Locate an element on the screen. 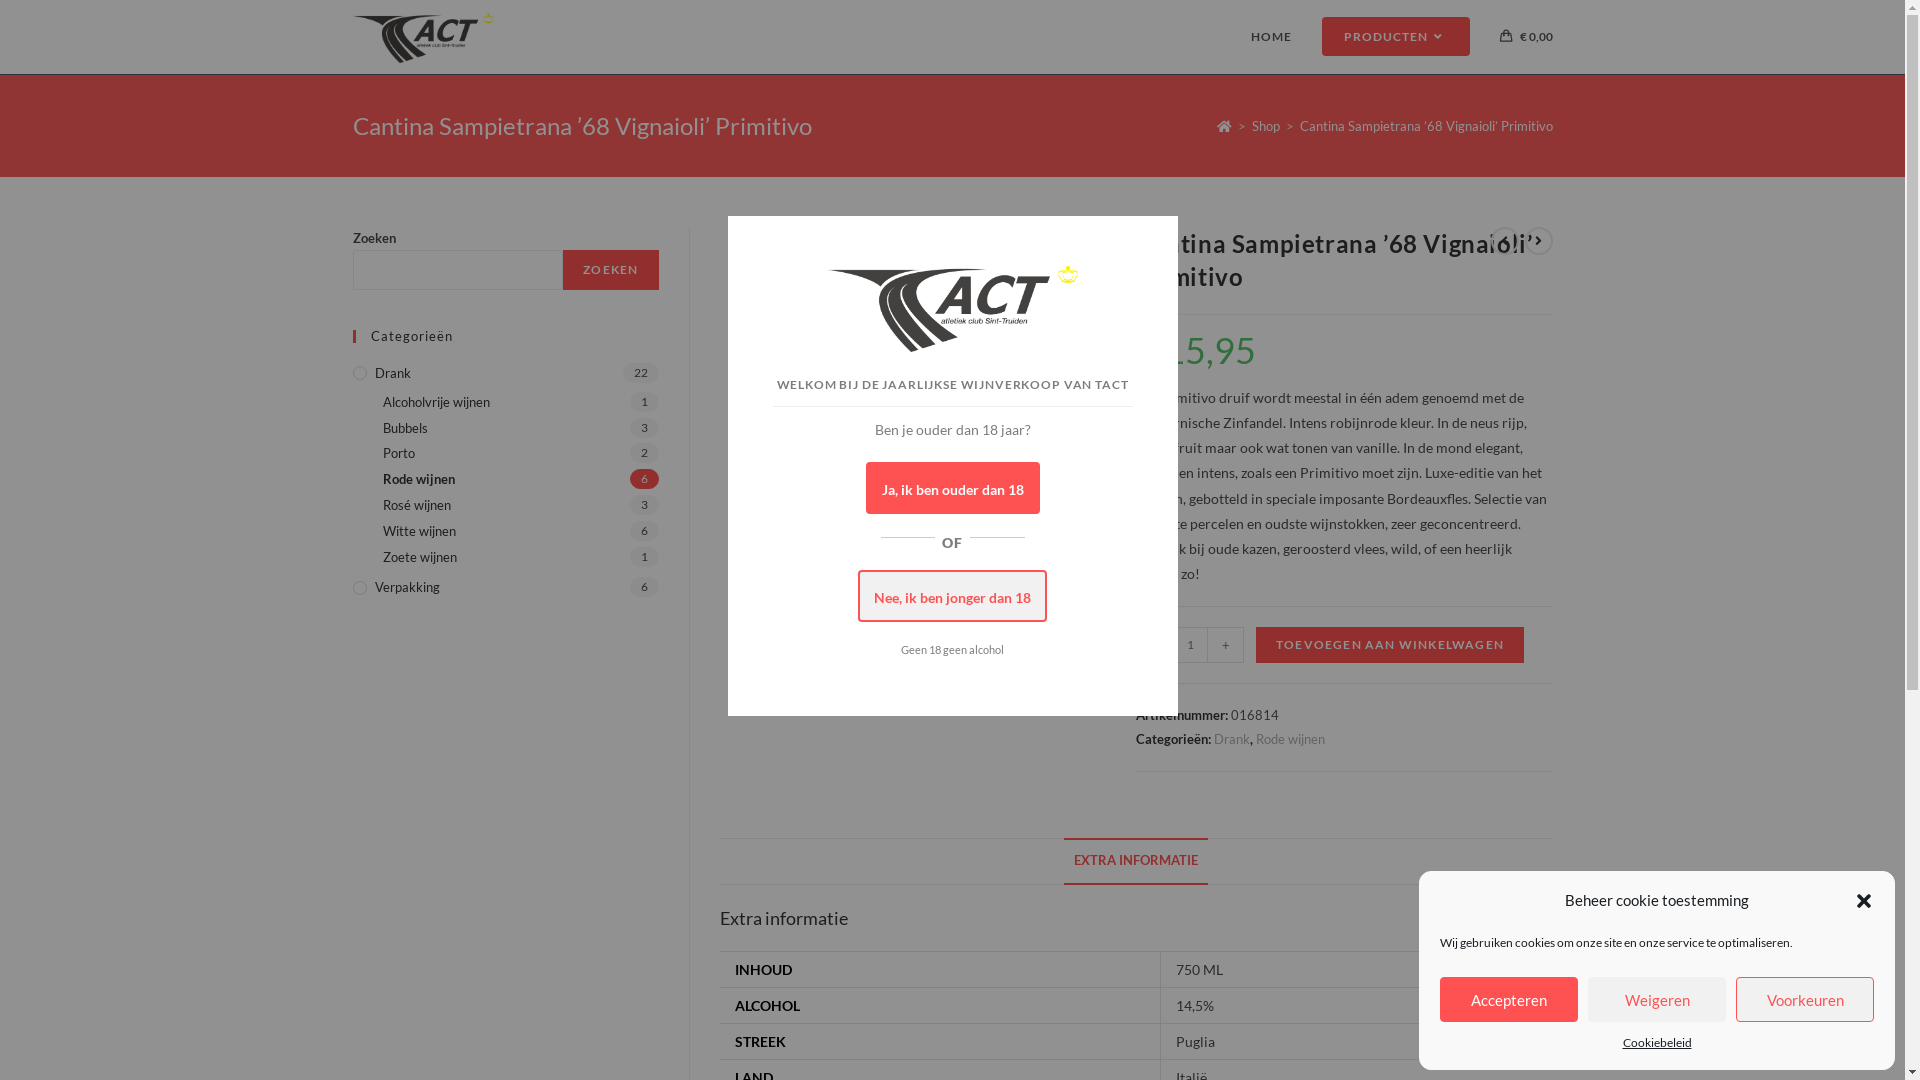 This screenshot has height=1080, width=1920. Rode wijnen is located at coordinates (520, 480).